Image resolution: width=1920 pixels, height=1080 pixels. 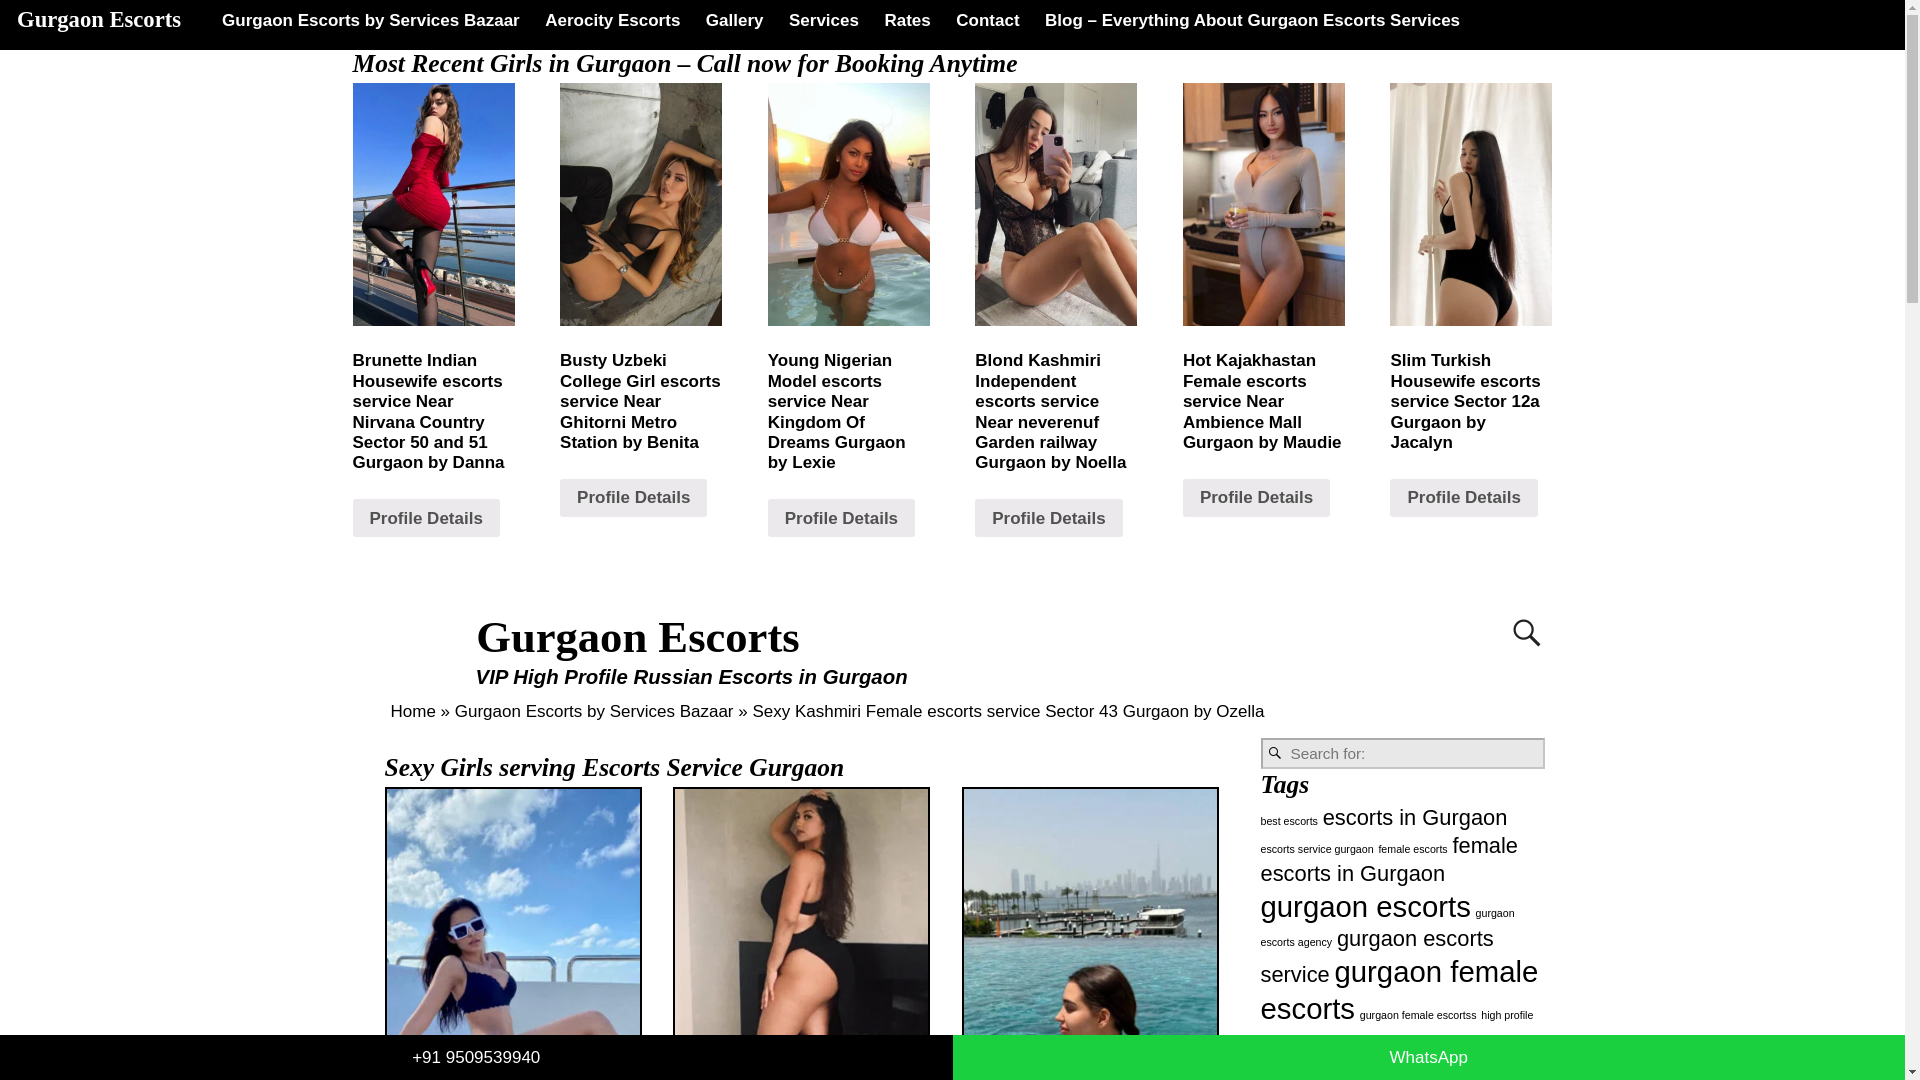 I want to click on Gurgaon Escorts, so click(x=638, y=637).